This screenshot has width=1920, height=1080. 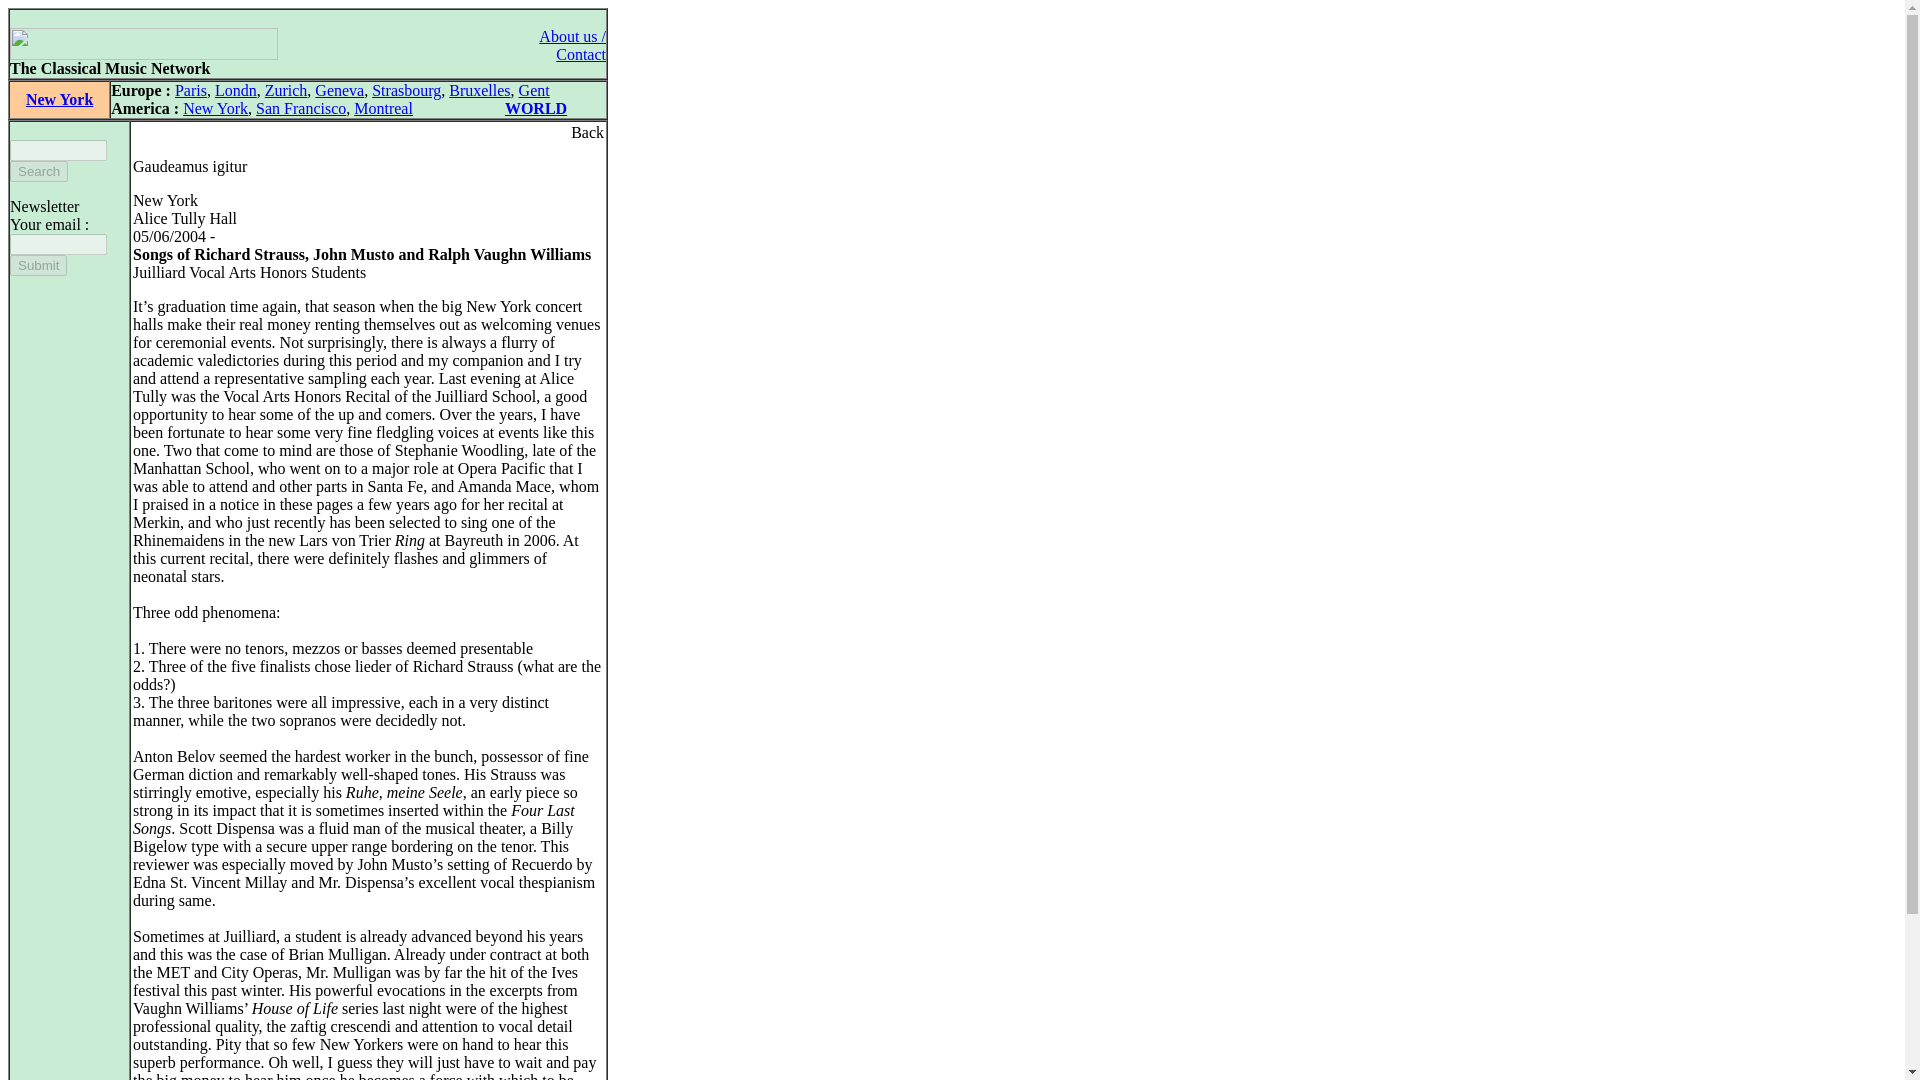 What do you see at coordinates (339, 90) in the screenshot?
I see `Geneva` at bounding box center [339, 90].